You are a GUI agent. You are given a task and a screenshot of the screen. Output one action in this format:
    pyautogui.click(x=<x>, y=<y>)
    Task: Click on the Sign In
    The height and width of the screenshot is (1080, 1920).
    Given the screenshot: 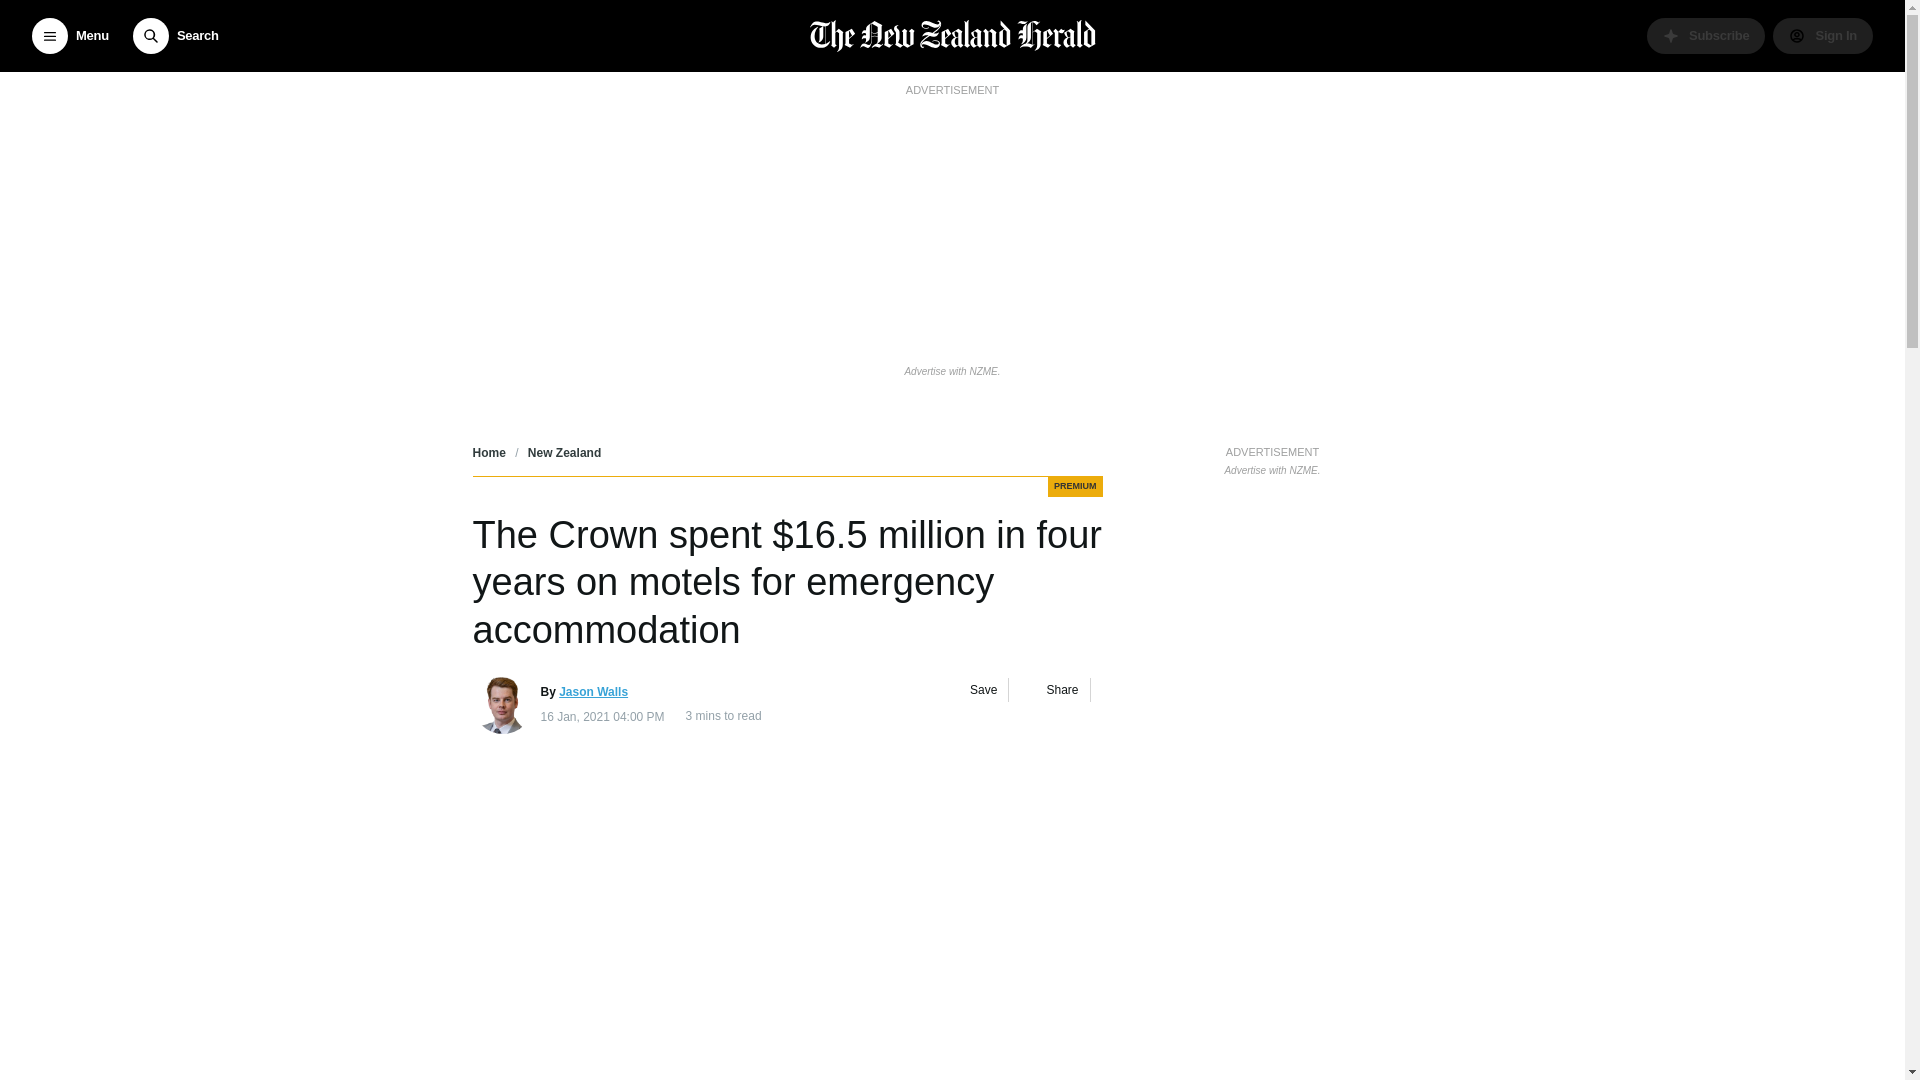 What is the action you would take?
    pyautogui.click(x=1822, y=36)
    